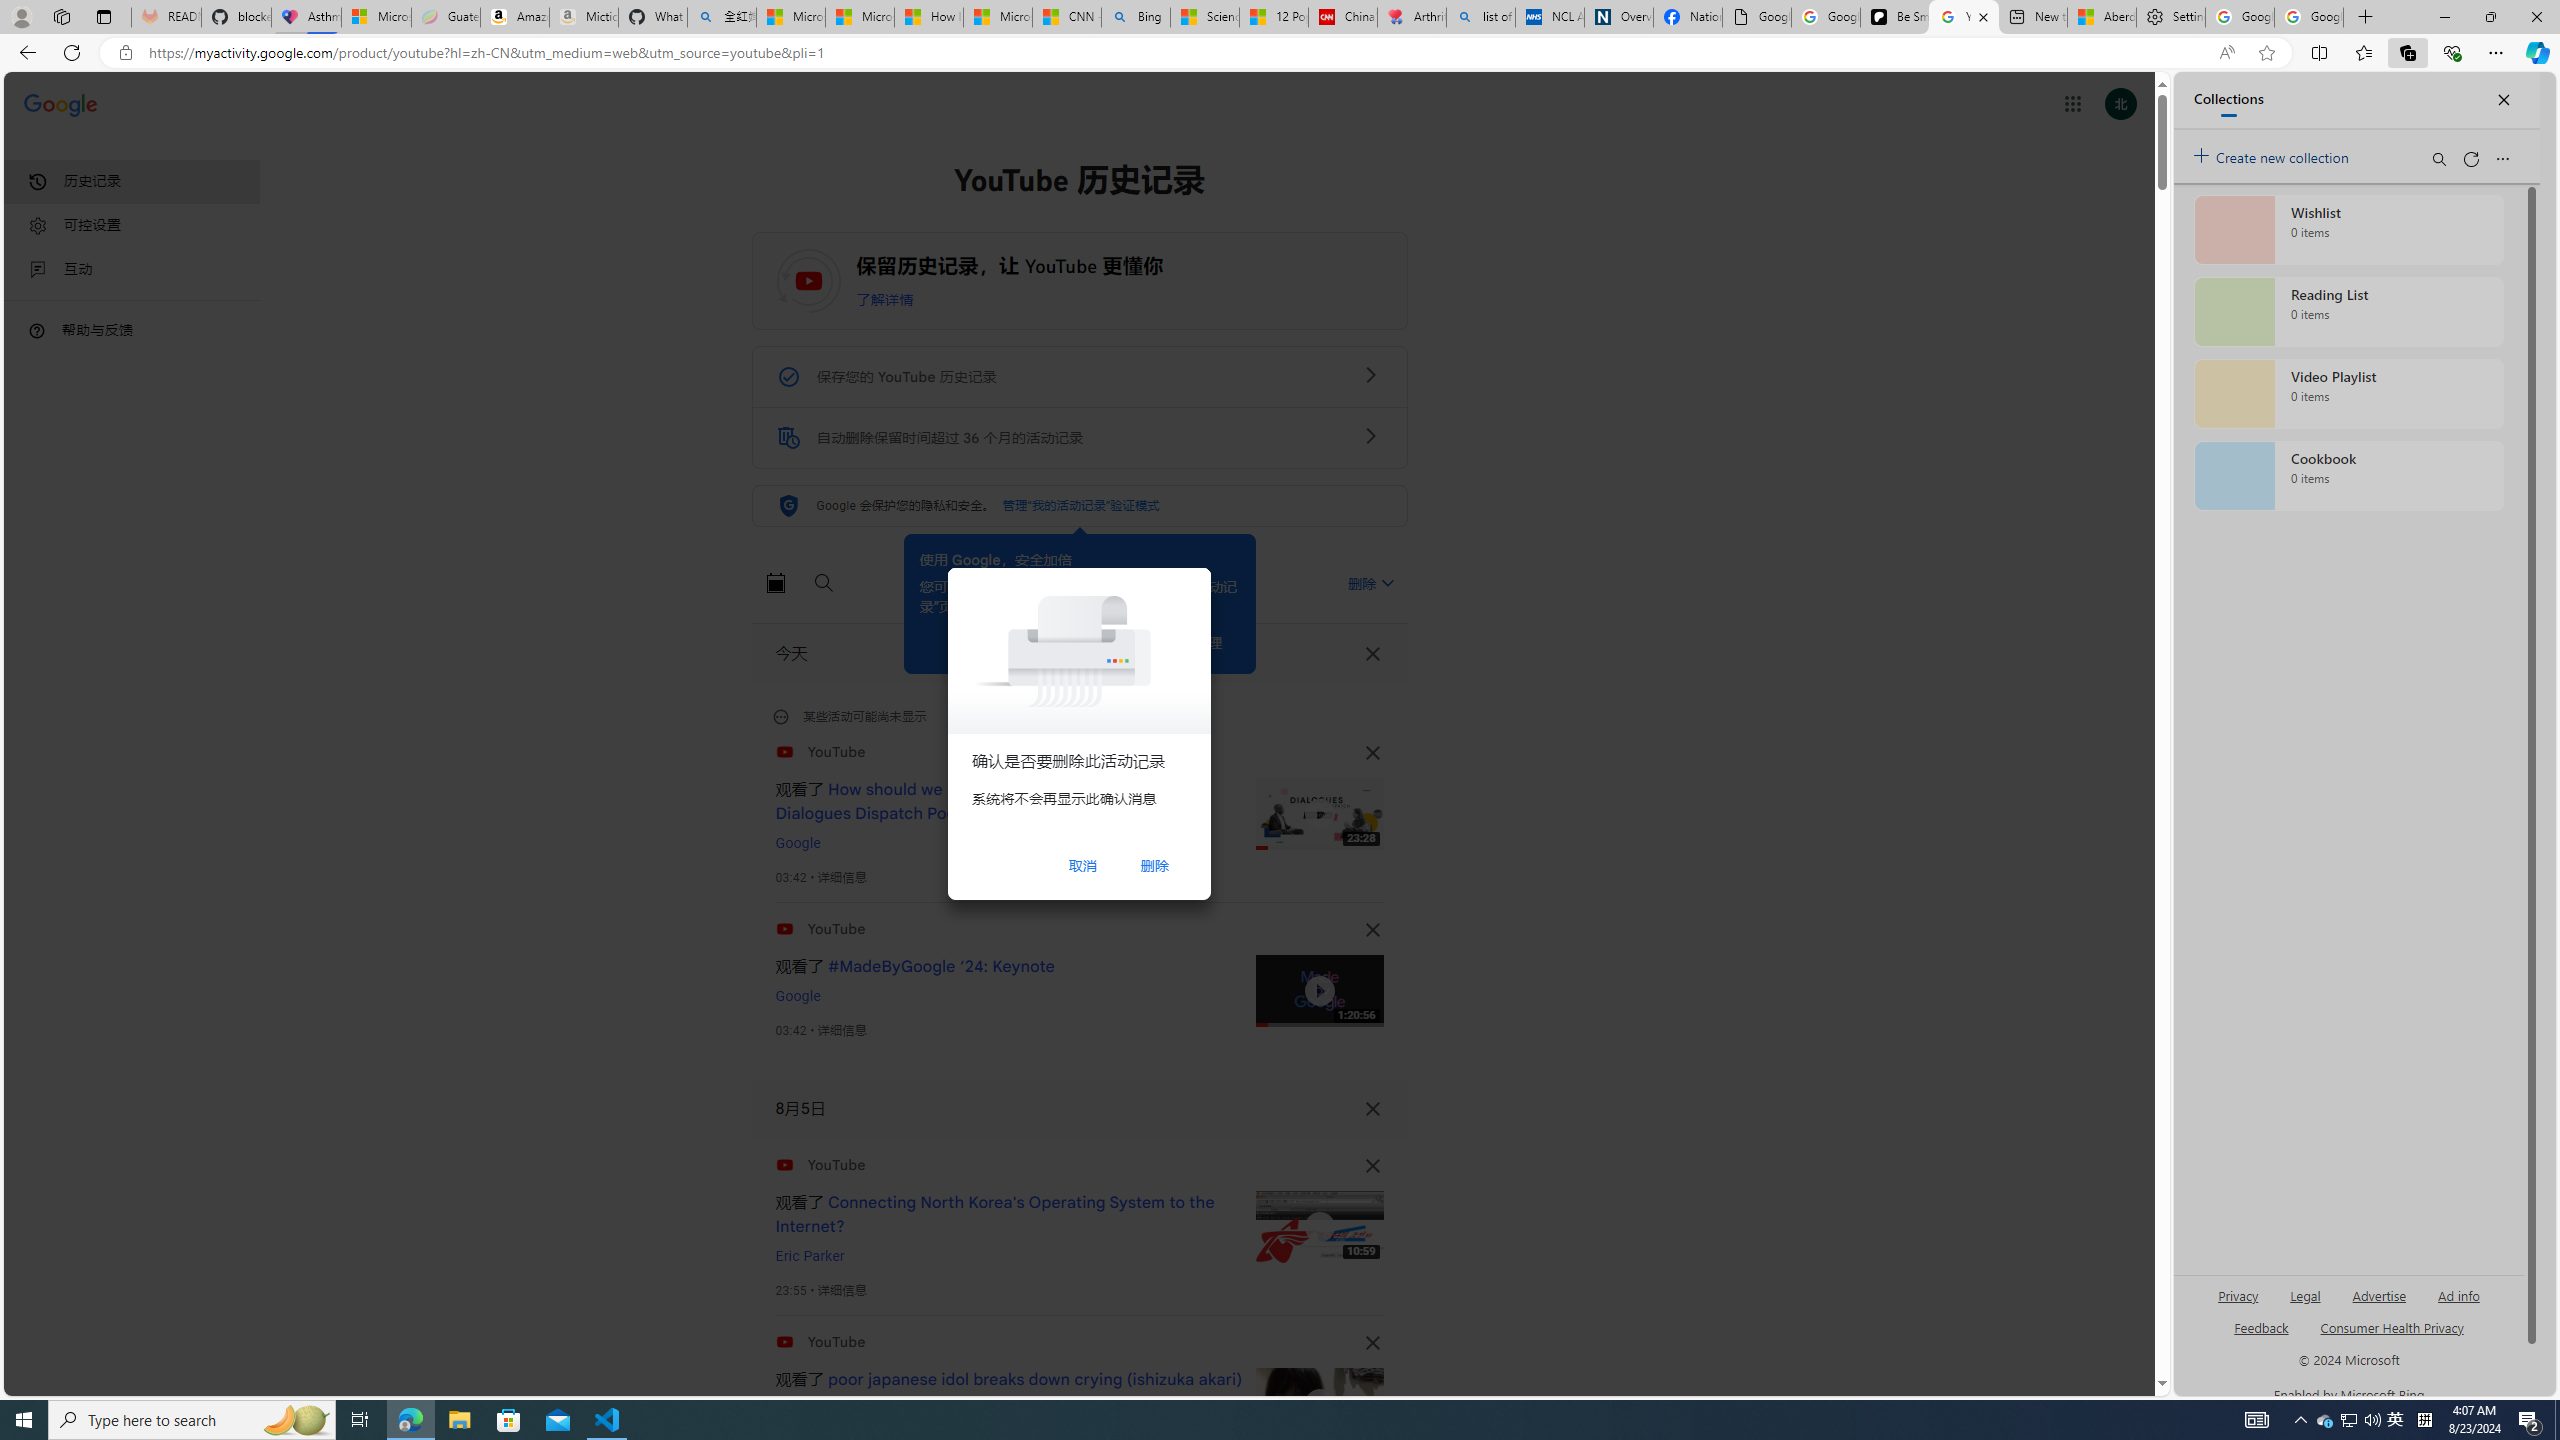  I want to click on AutomationID: genId96, so click(2260, 1336).